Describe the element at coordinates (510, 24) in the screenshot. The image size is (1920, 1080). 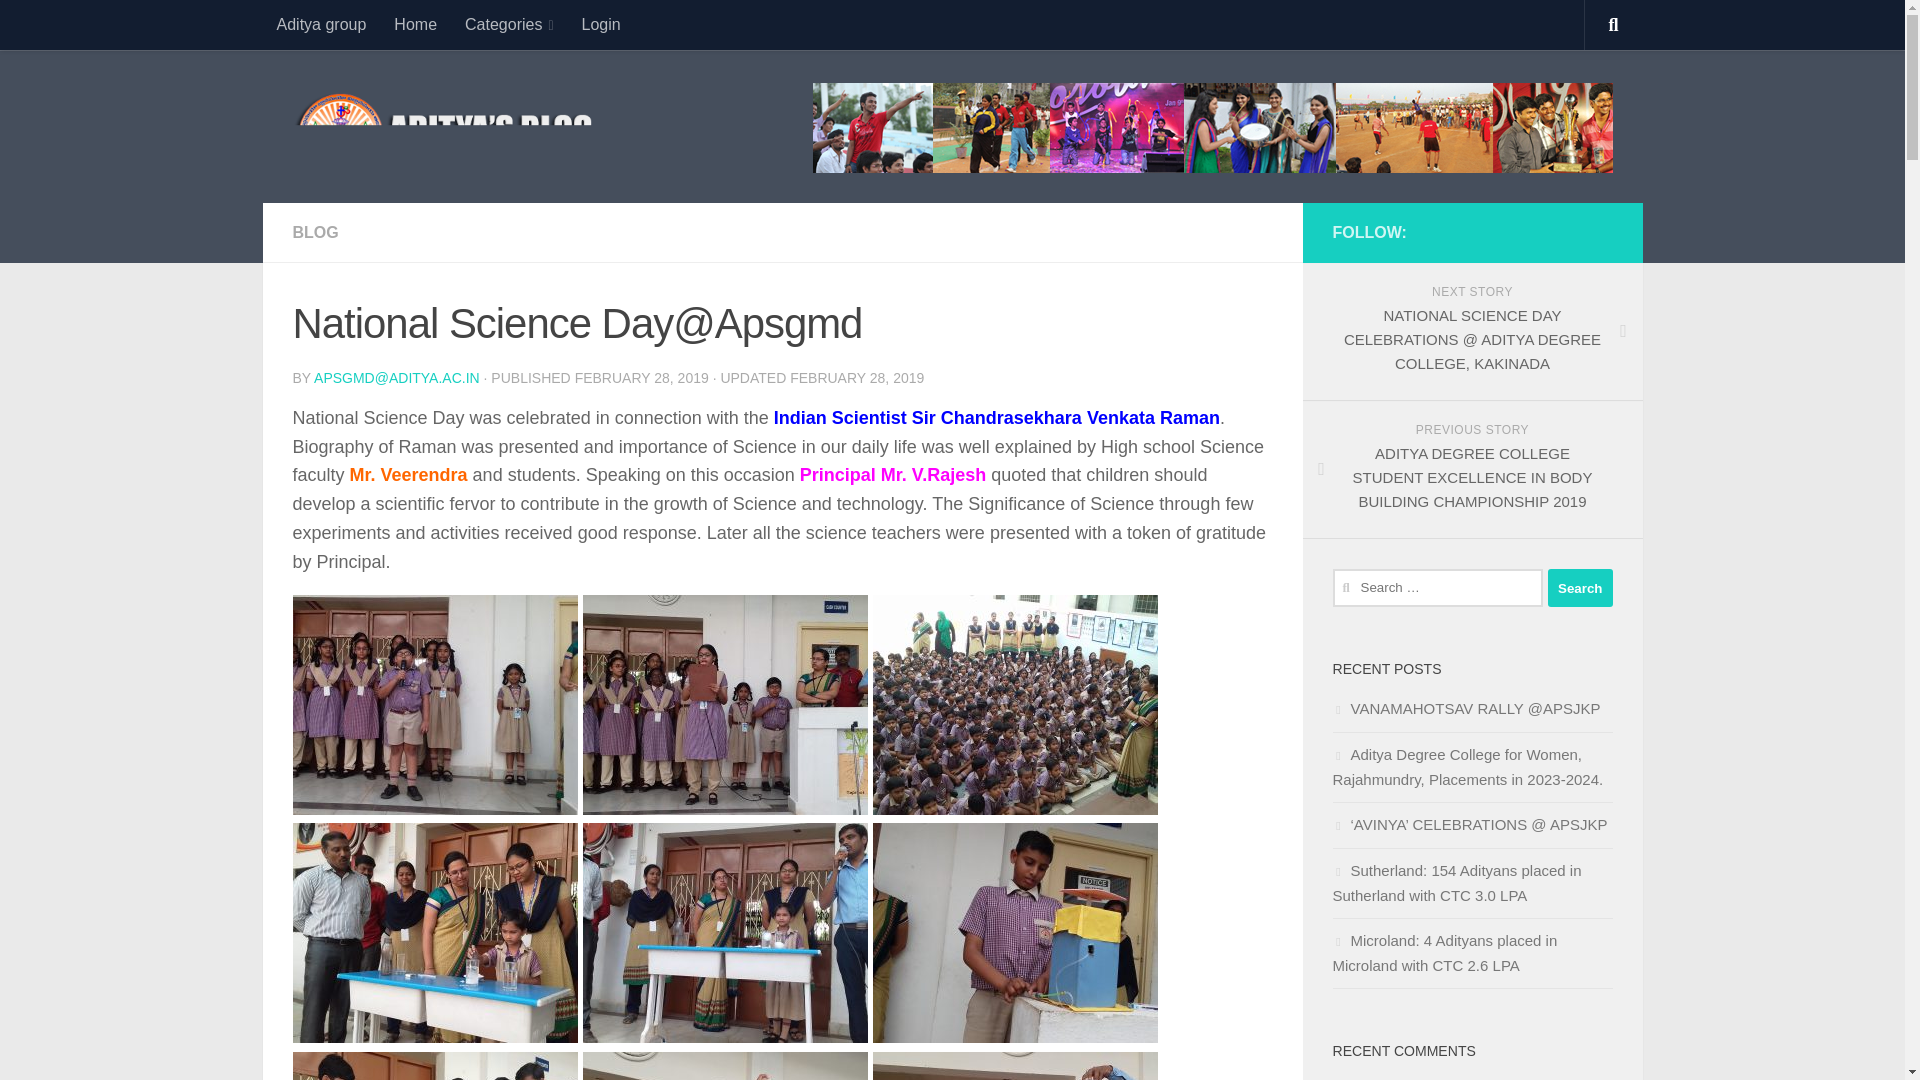
I see `Categories` at that location.